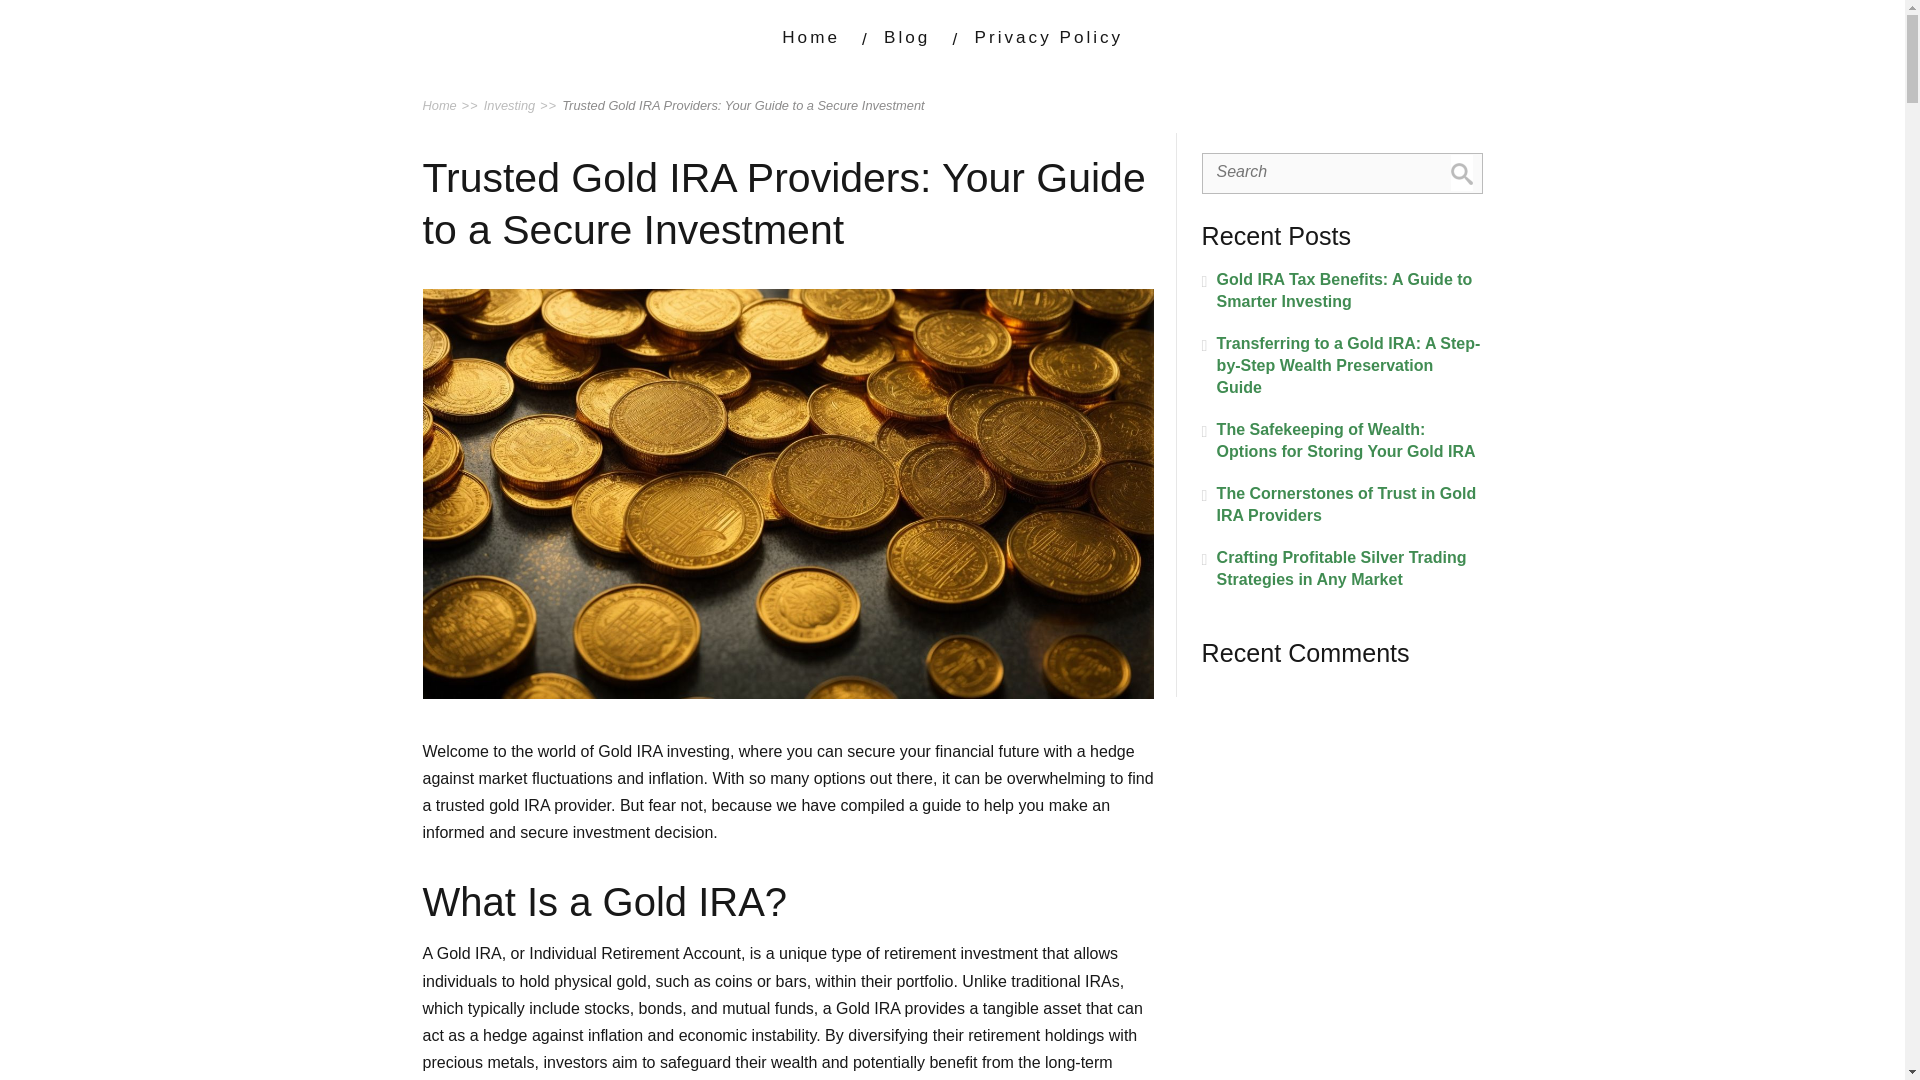  I want to click on Crafting Profitable Silver Trading Strategies in Any Market, so click(1342, 568).